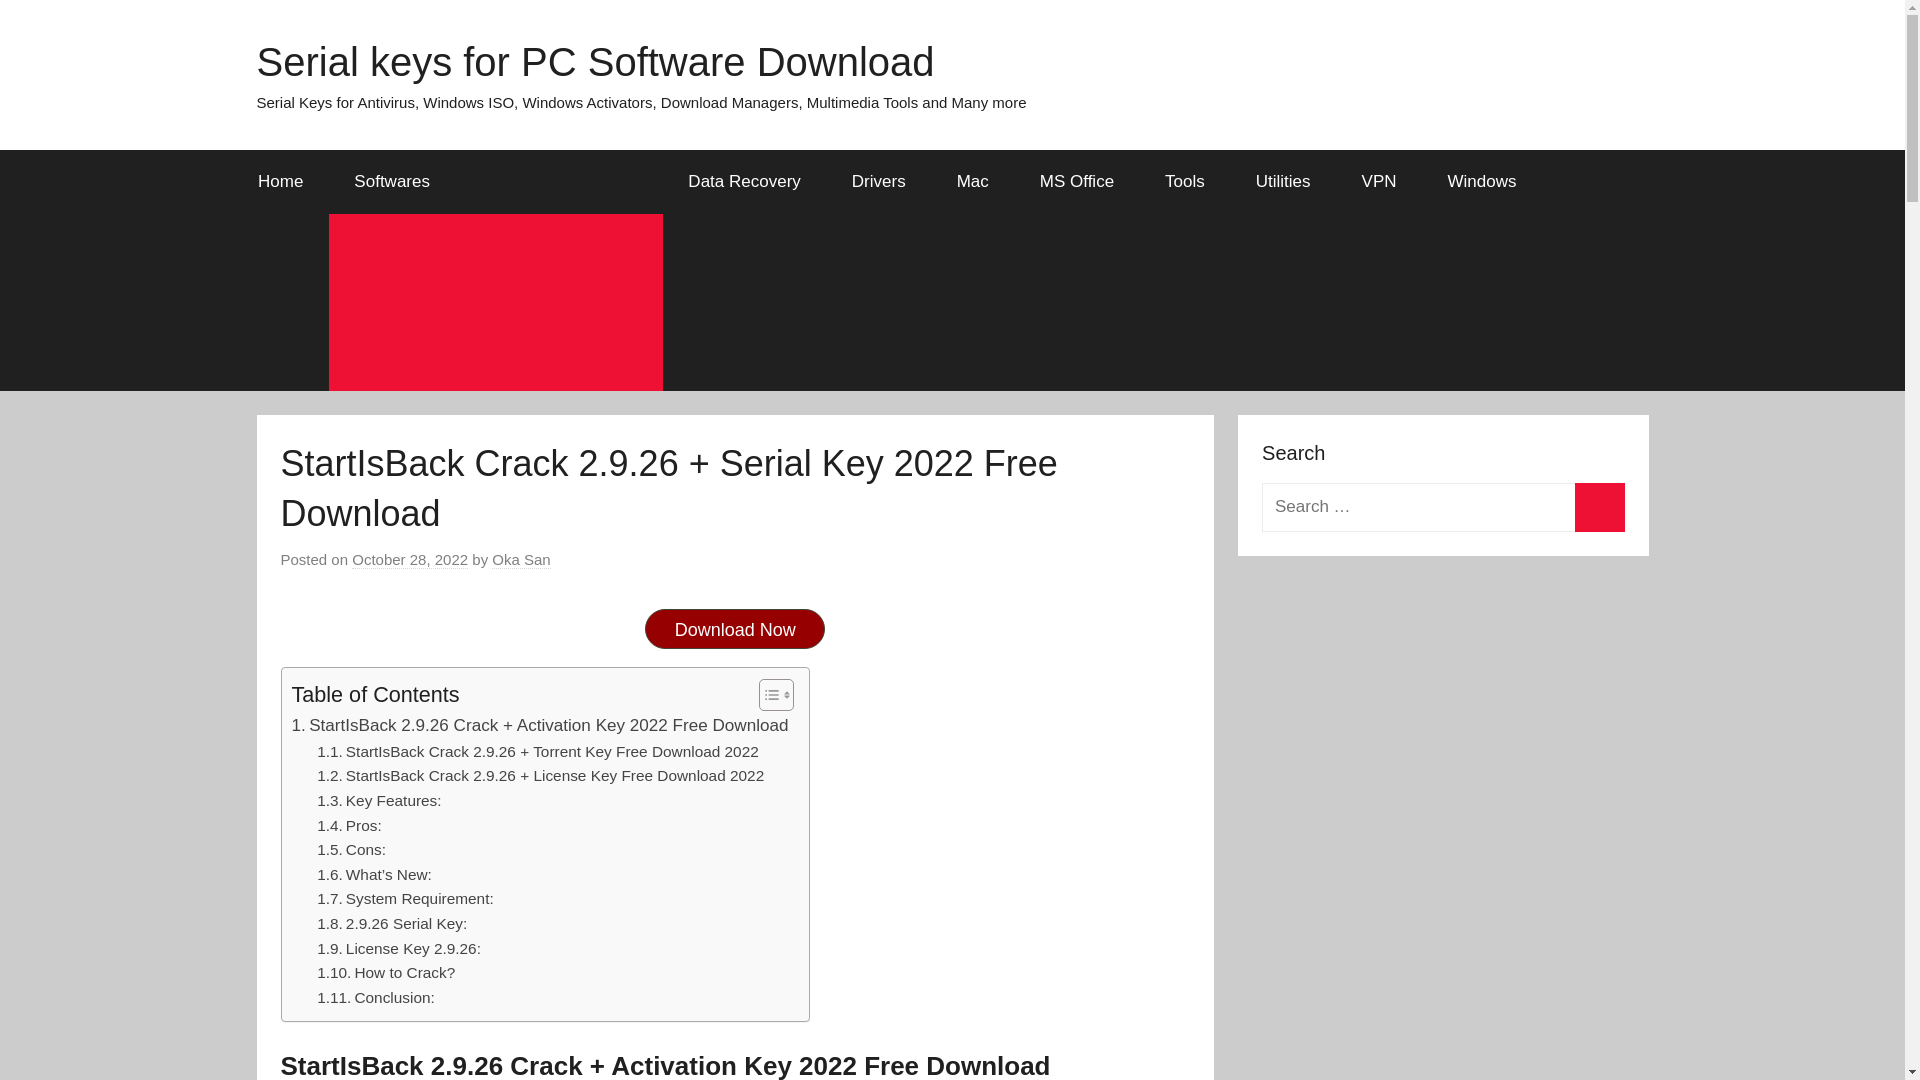  I want to click on Softwares, so click(495, 182).